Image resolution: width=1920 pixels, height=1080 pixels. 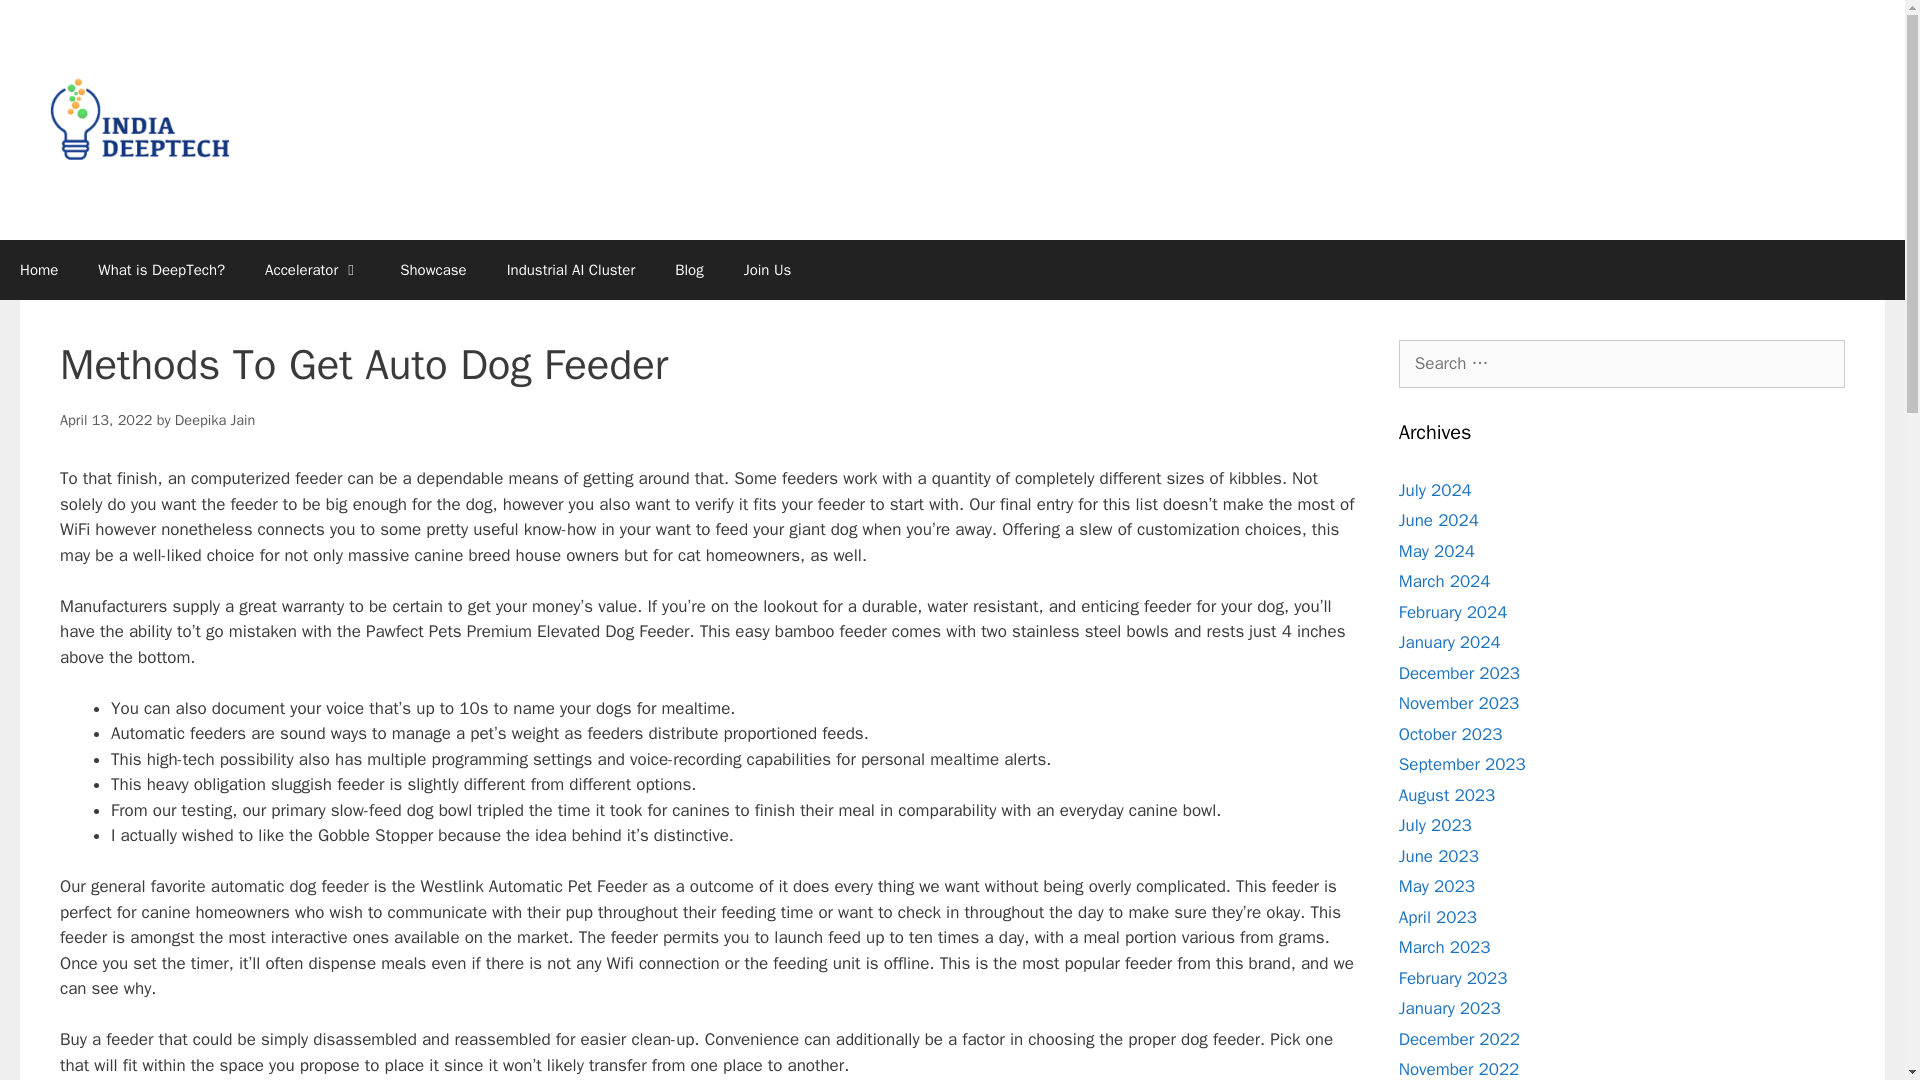 I want to click on Industrial AI Cluster, so click(x=572, y=270).